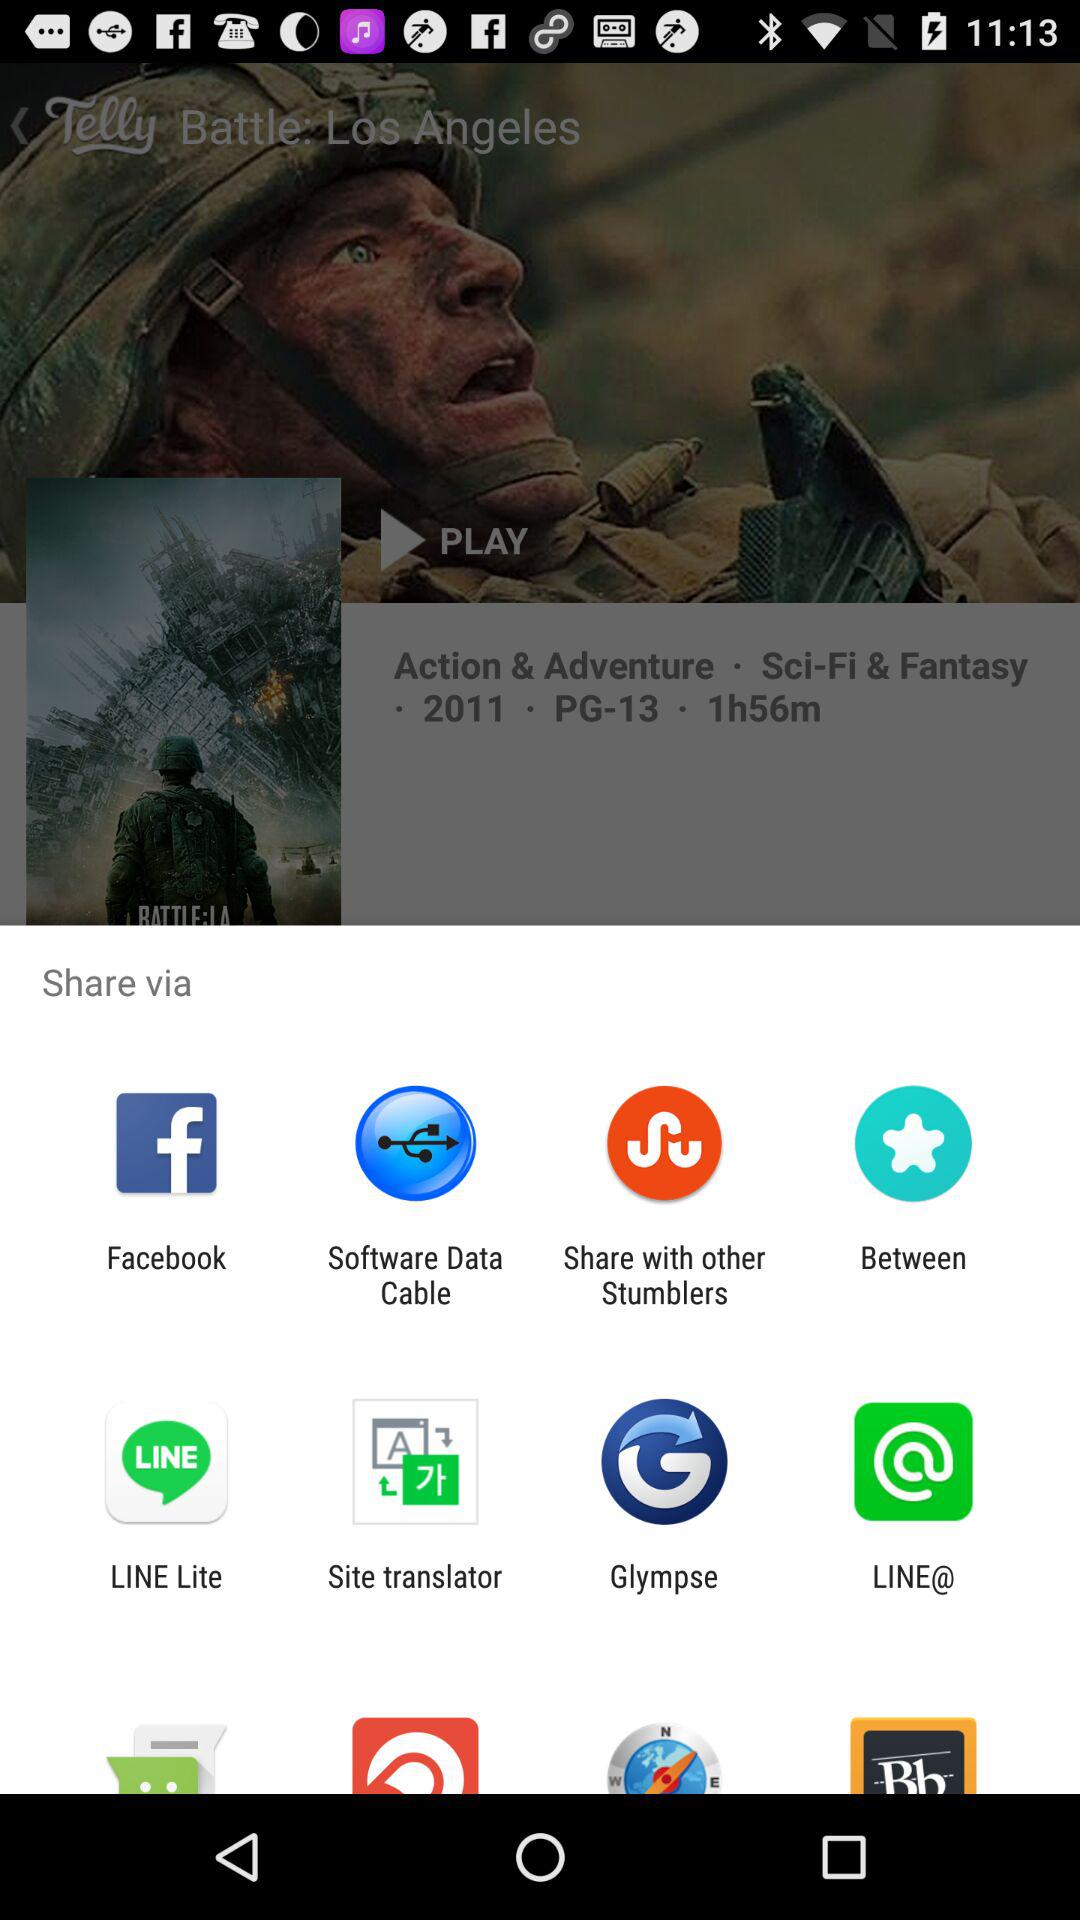 The width and height of the screenshot is (1080, 1920). What do you see at coordinates (415, 1274) in the screenshot?
I see `turn off item next to share with other` at bounding box center [415, 1274].